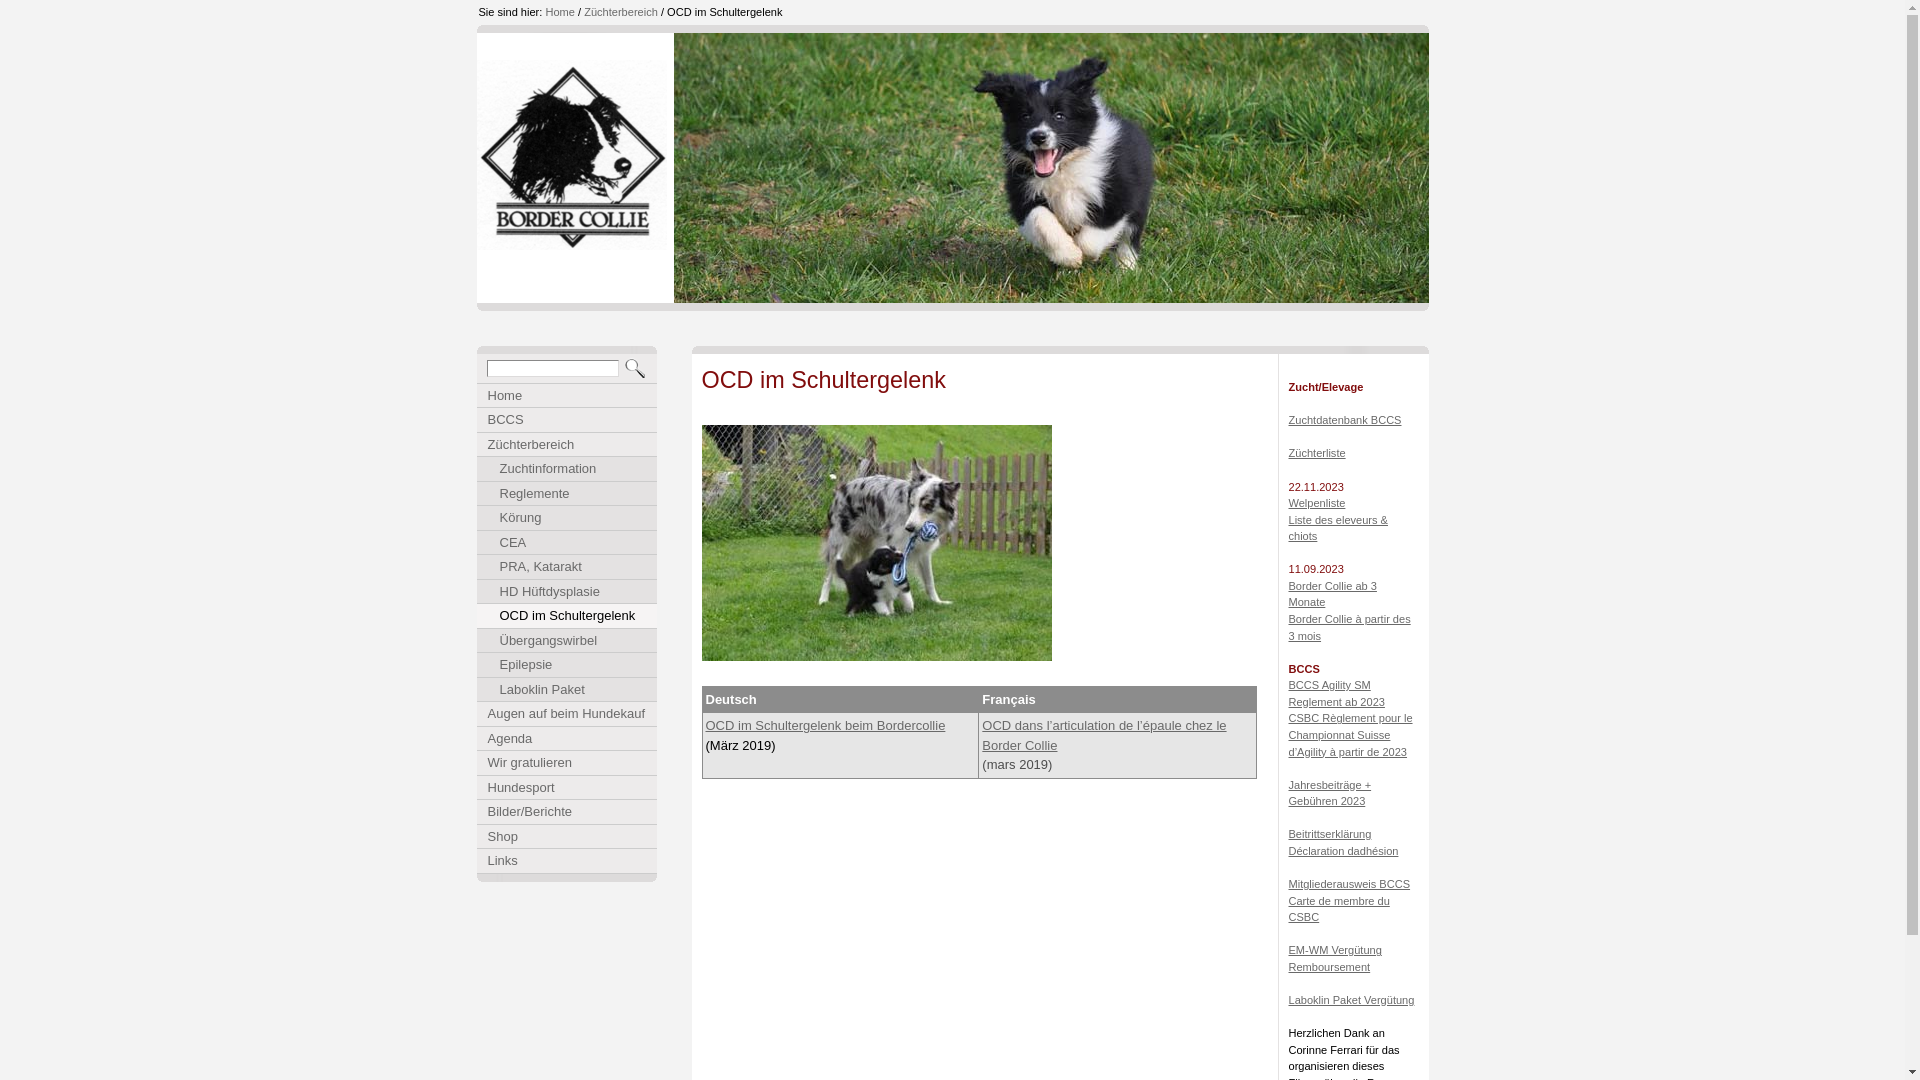 The width and height of the screenshot is (1920, 1080). What do you see at coordinates (567, 396) in the screenshot?
I see `Home` at bounding box center [567, 396].